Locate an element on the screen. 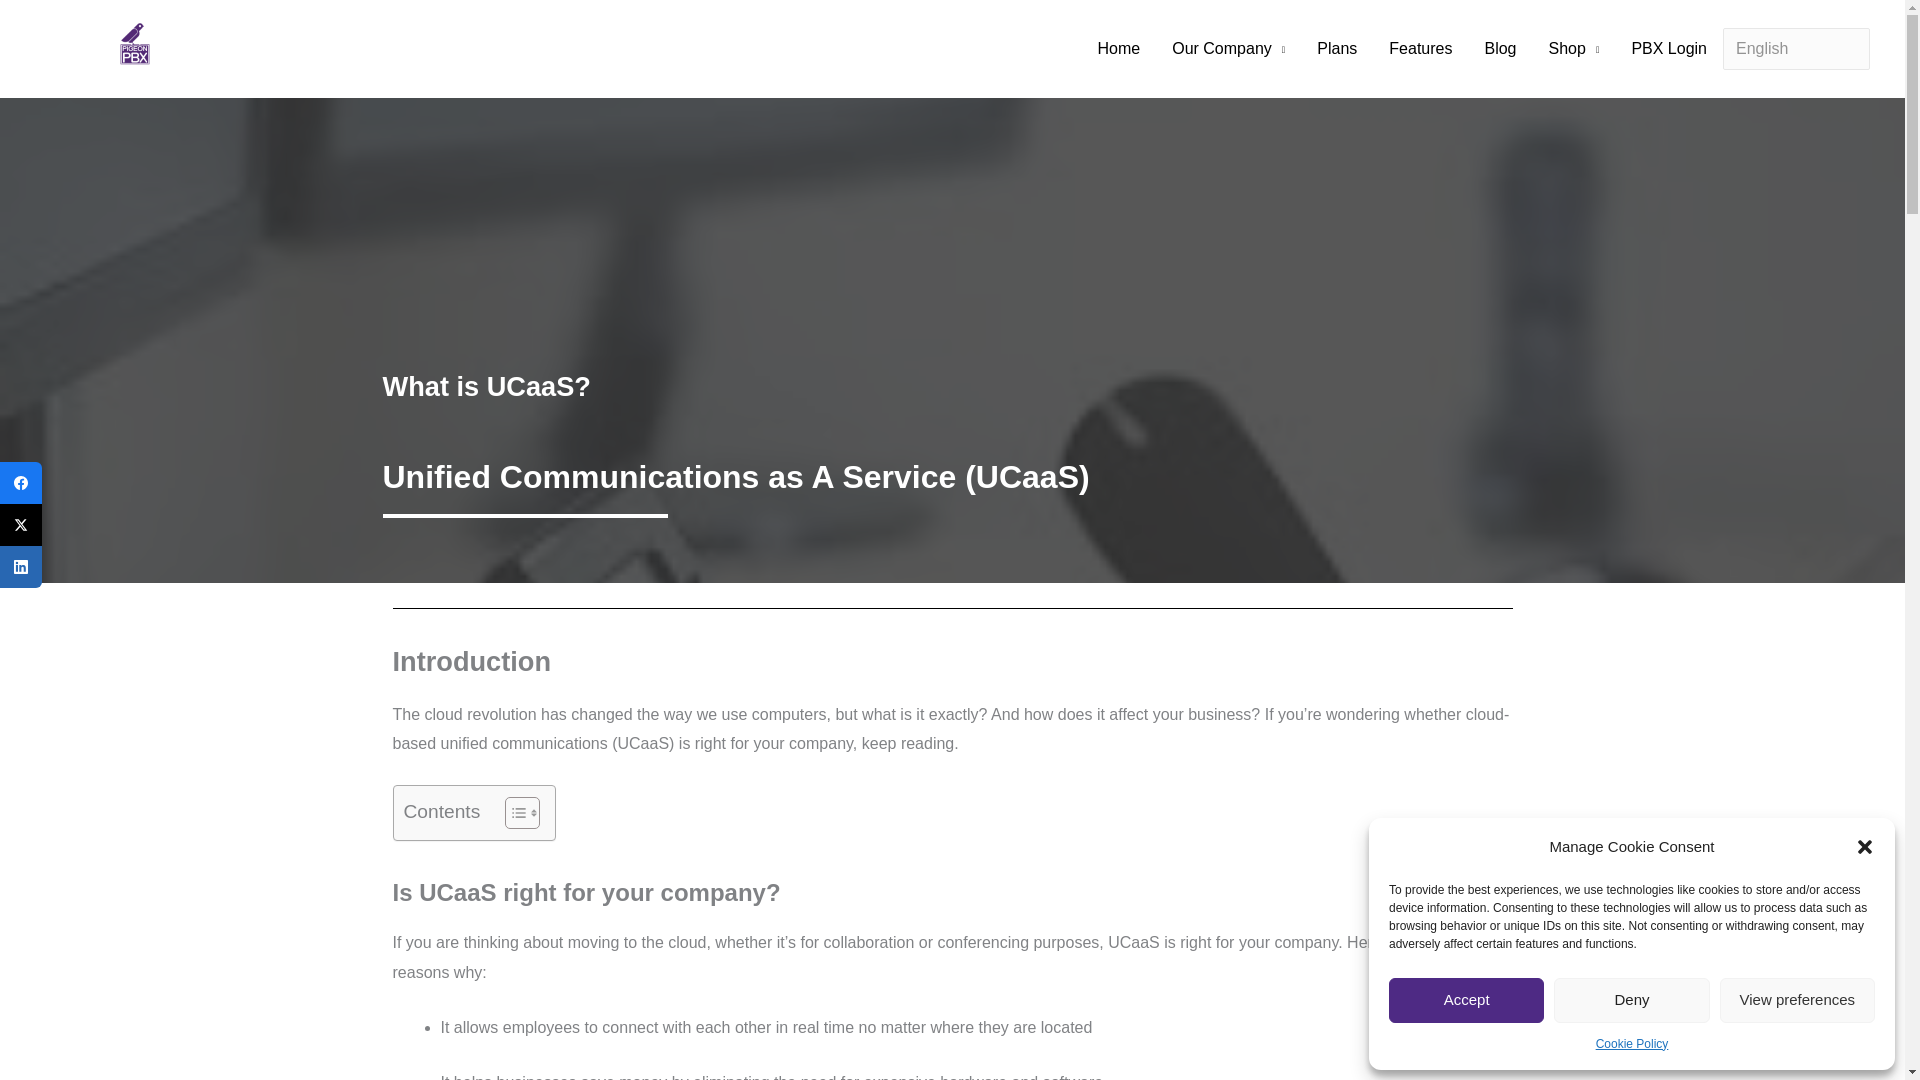 Image resolution: width=1920 pixels, height=1080 pixels. View preferences is located at coordinates (1798, 1000).